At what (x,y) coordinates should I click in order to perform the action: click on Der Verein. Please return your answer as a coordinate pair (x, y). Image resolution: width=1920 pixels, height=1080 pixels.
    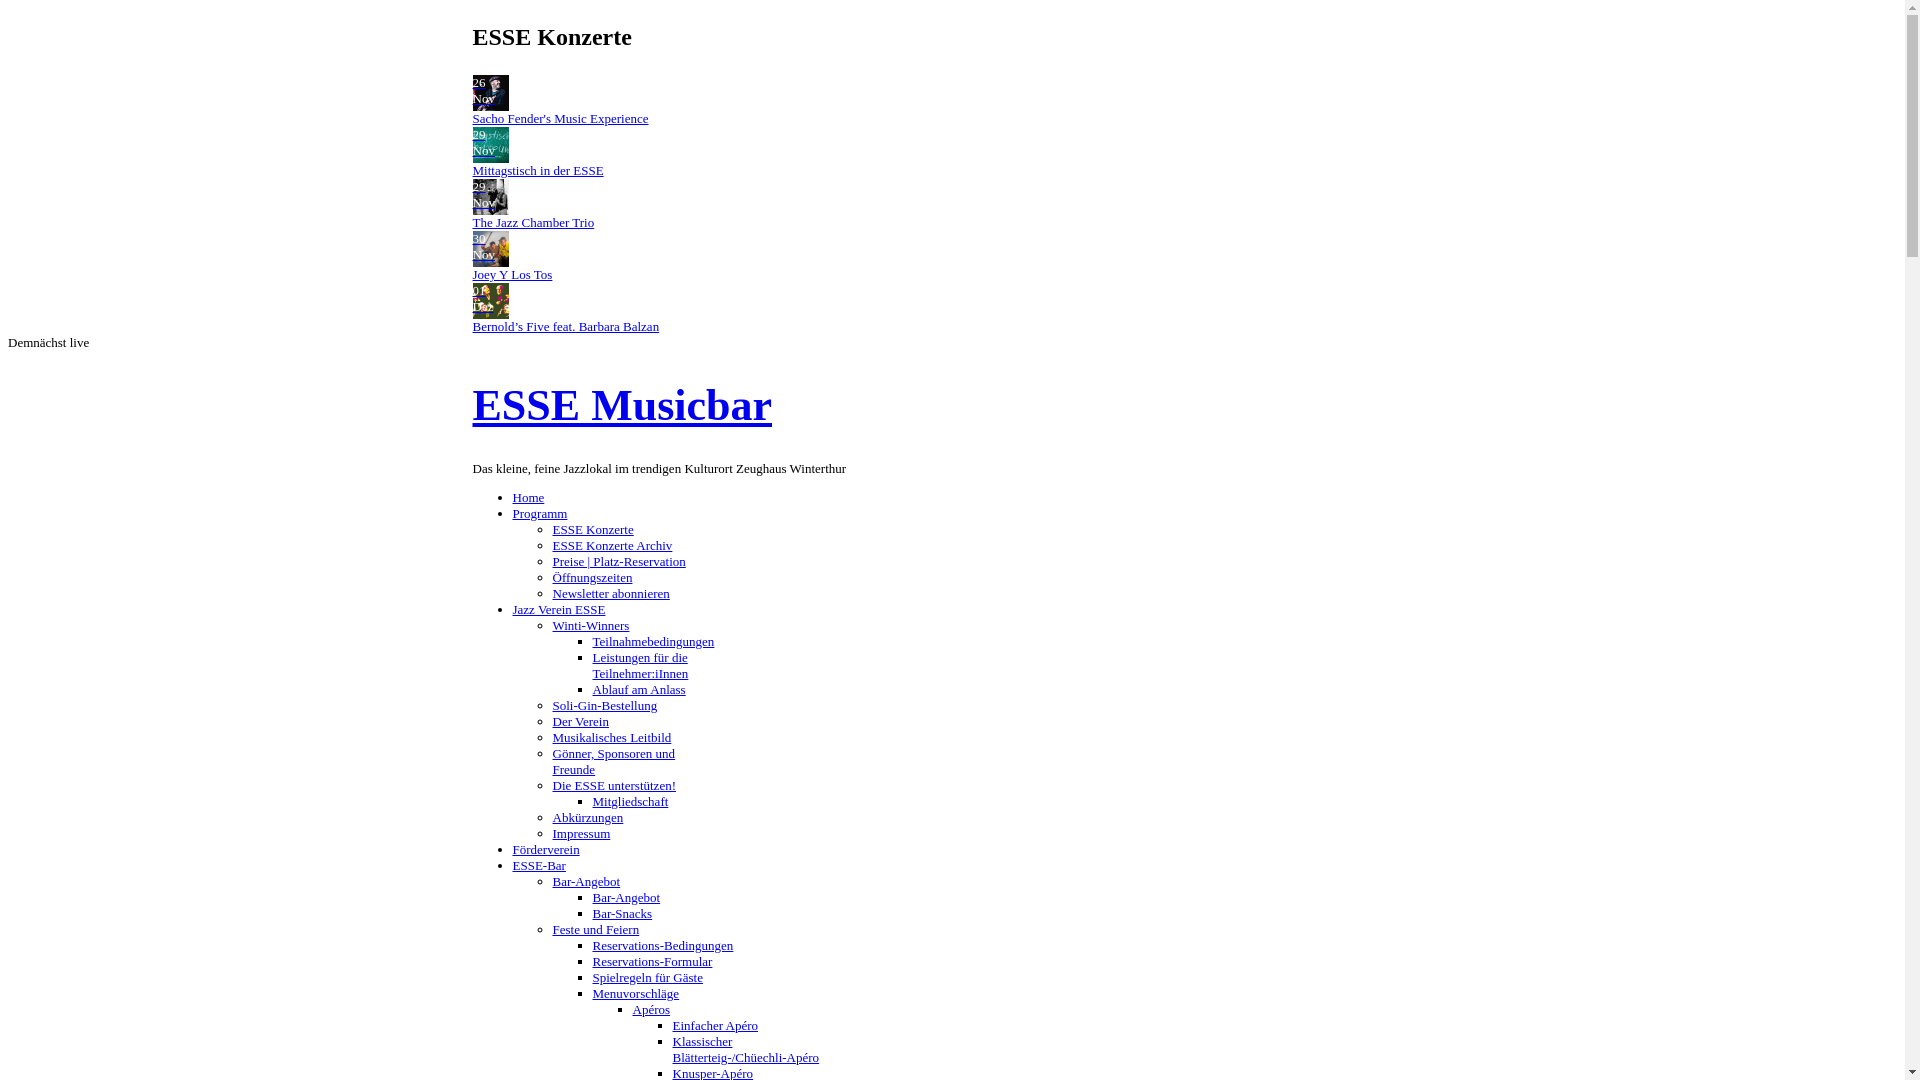
    Looking at the image, I should click on (580, 722).